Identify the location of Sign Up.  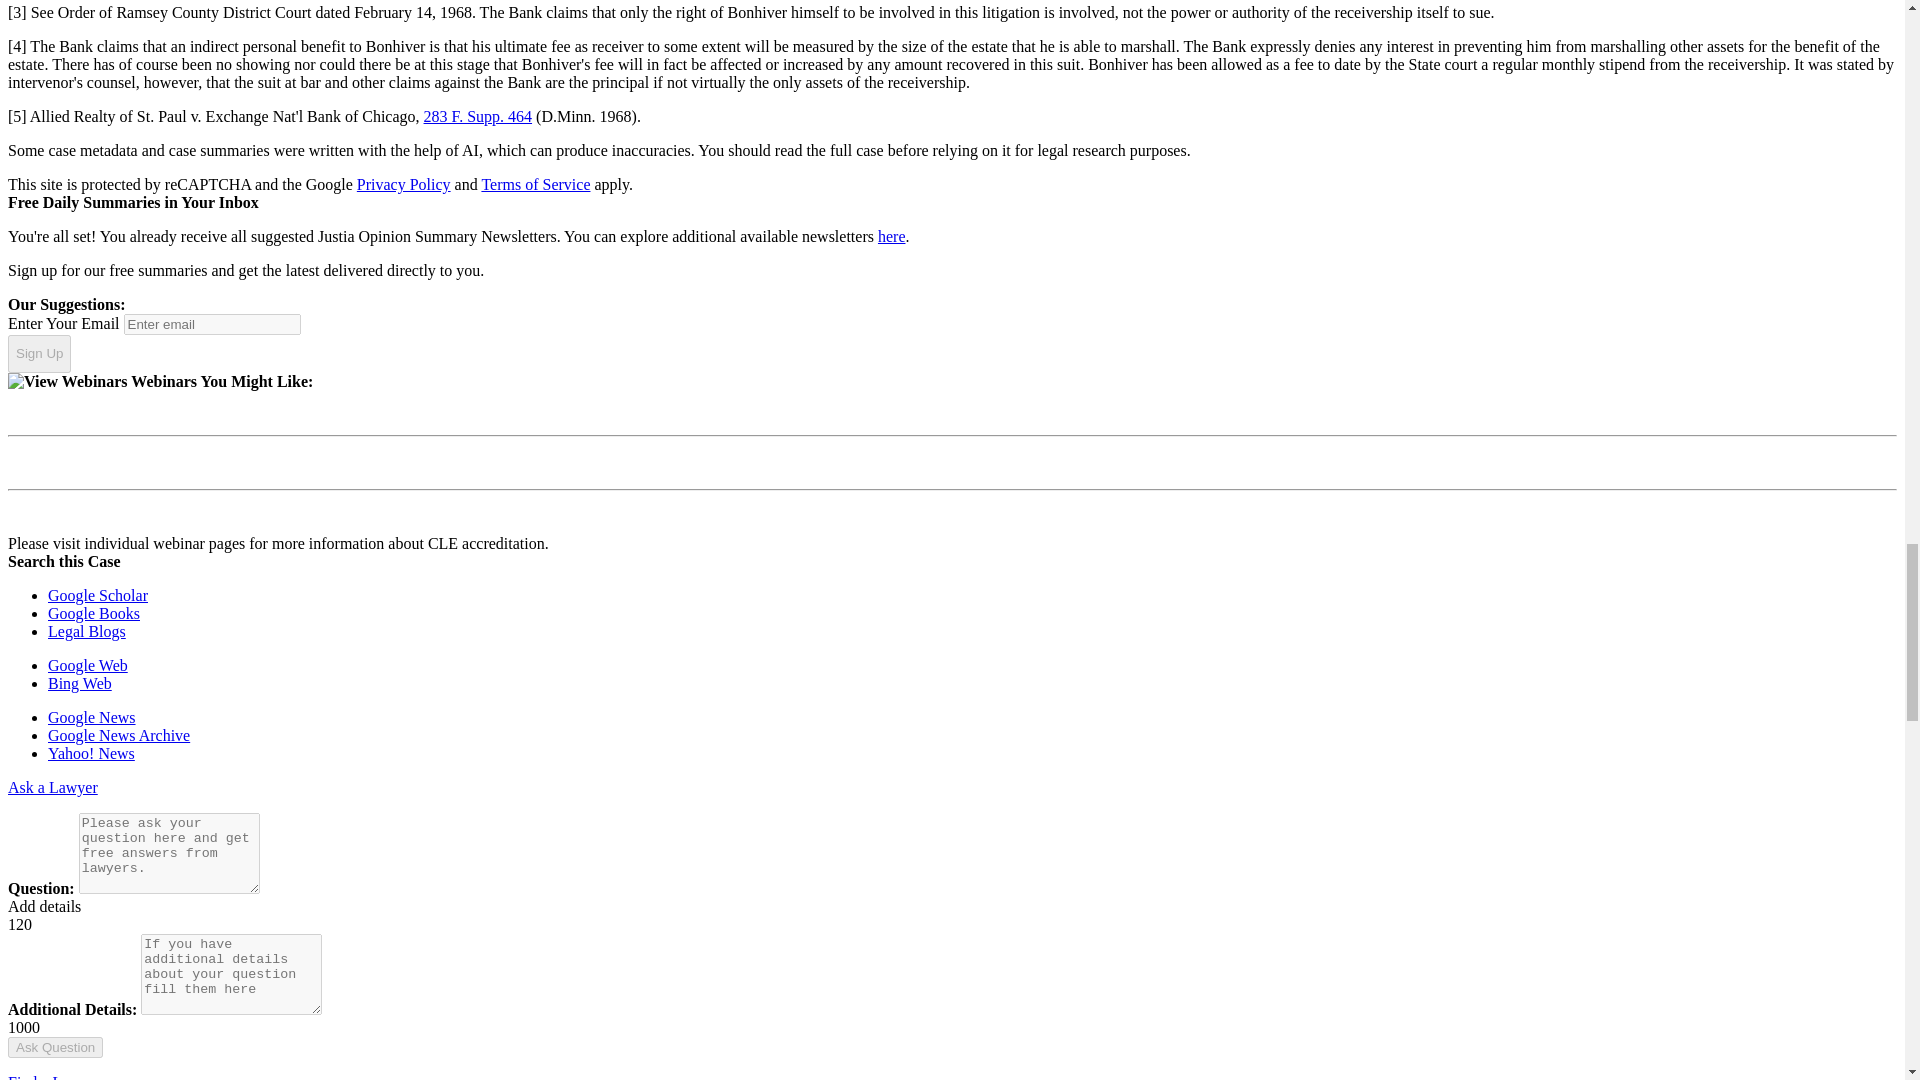
(39, 353).